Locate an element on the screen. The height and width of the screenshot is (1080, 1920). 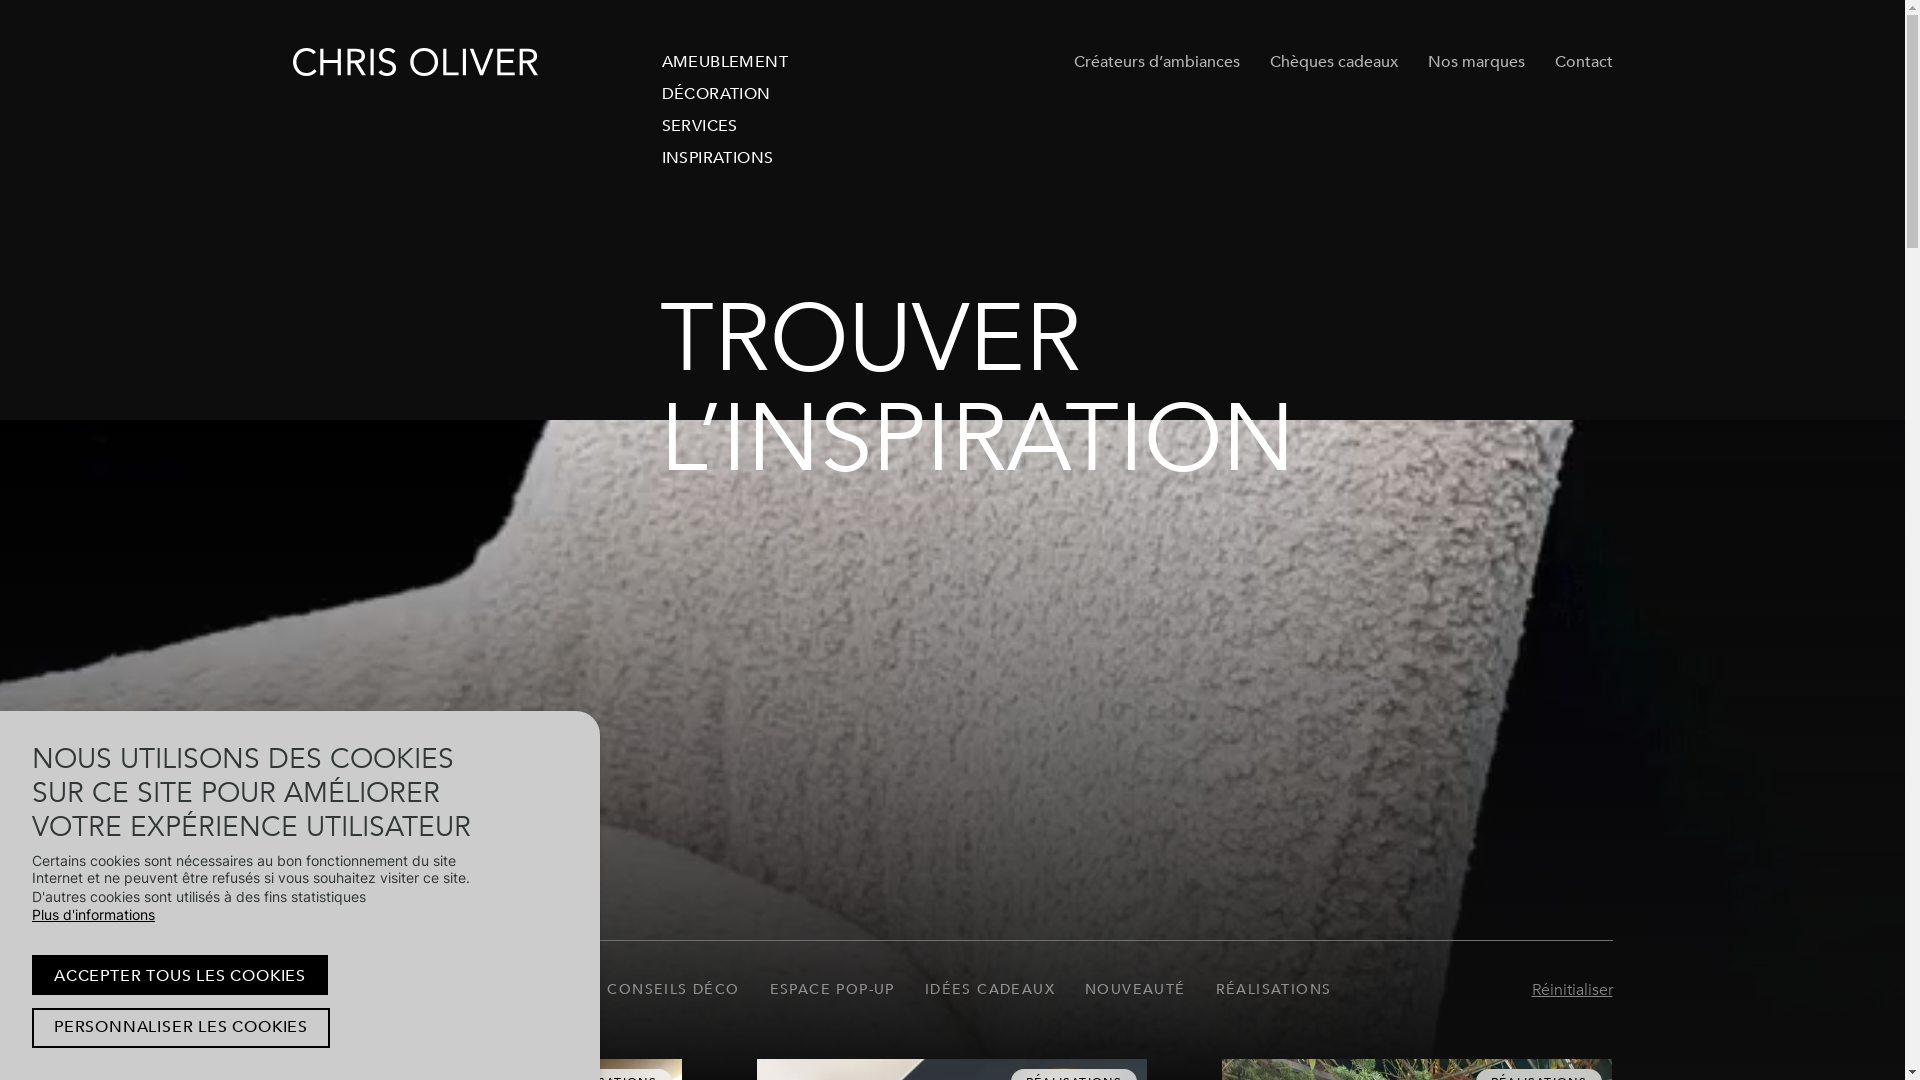
Chris Oliver is located at coordinates (414, 62).